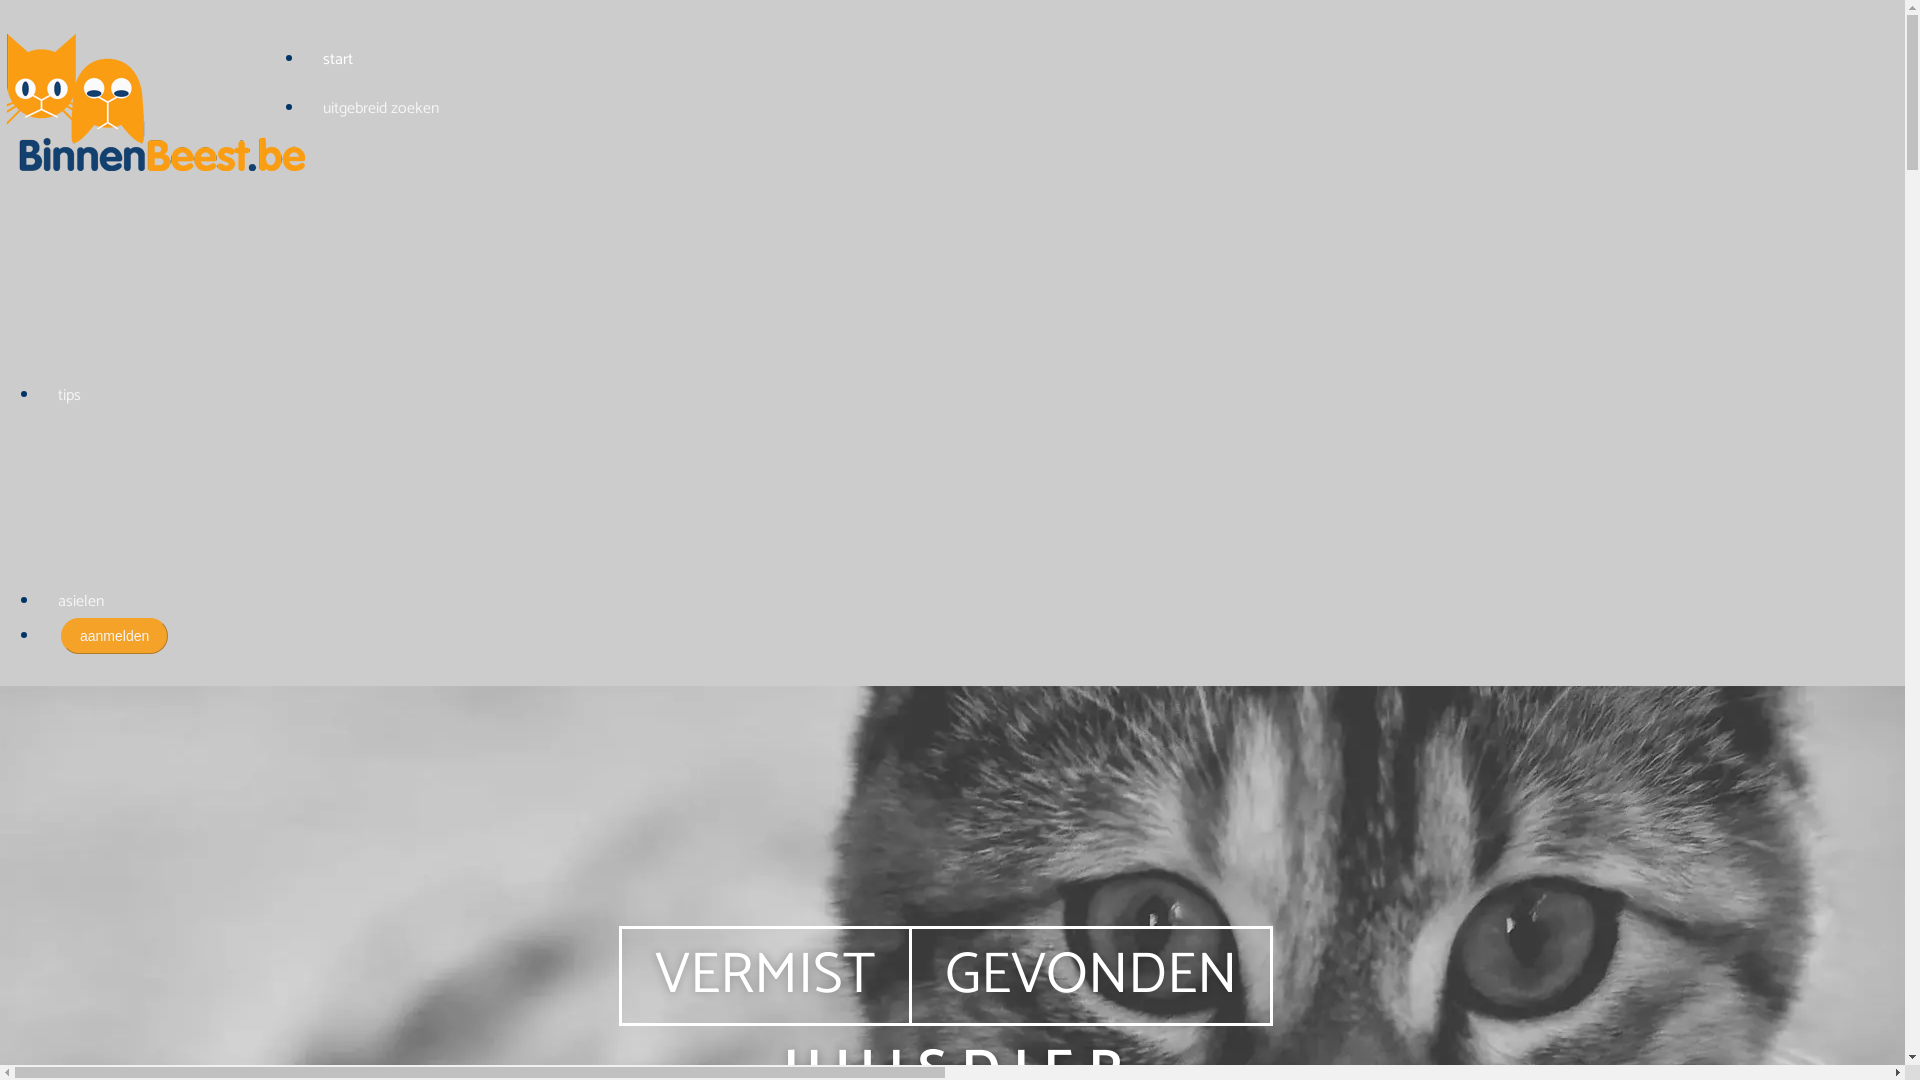 This screenshot has width=1920, height=1080. Describe the element at coordinates (114, 636) in the screenshot. I see `aanmelden` at that location.